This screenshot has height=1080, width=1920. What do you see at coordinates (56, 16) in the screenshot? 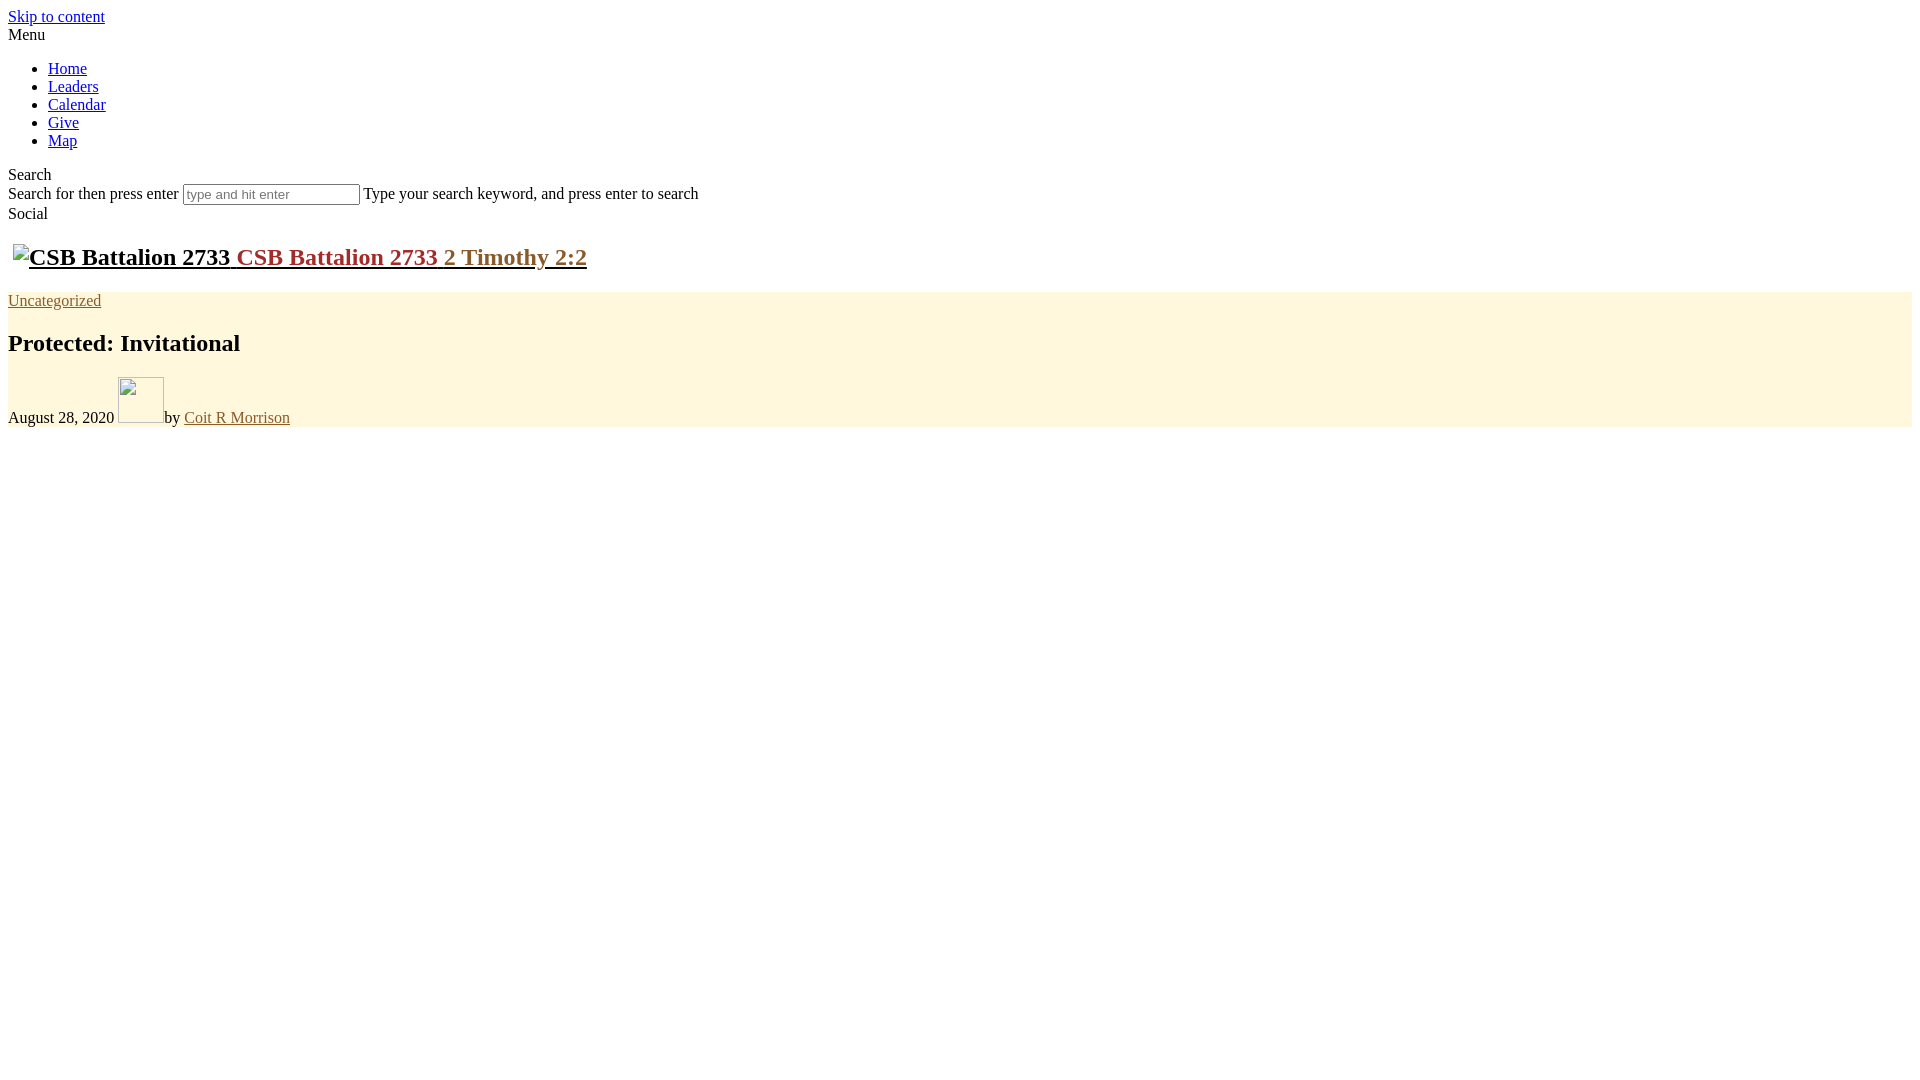
I see `Skip to content` at bounding box center [56, 16].